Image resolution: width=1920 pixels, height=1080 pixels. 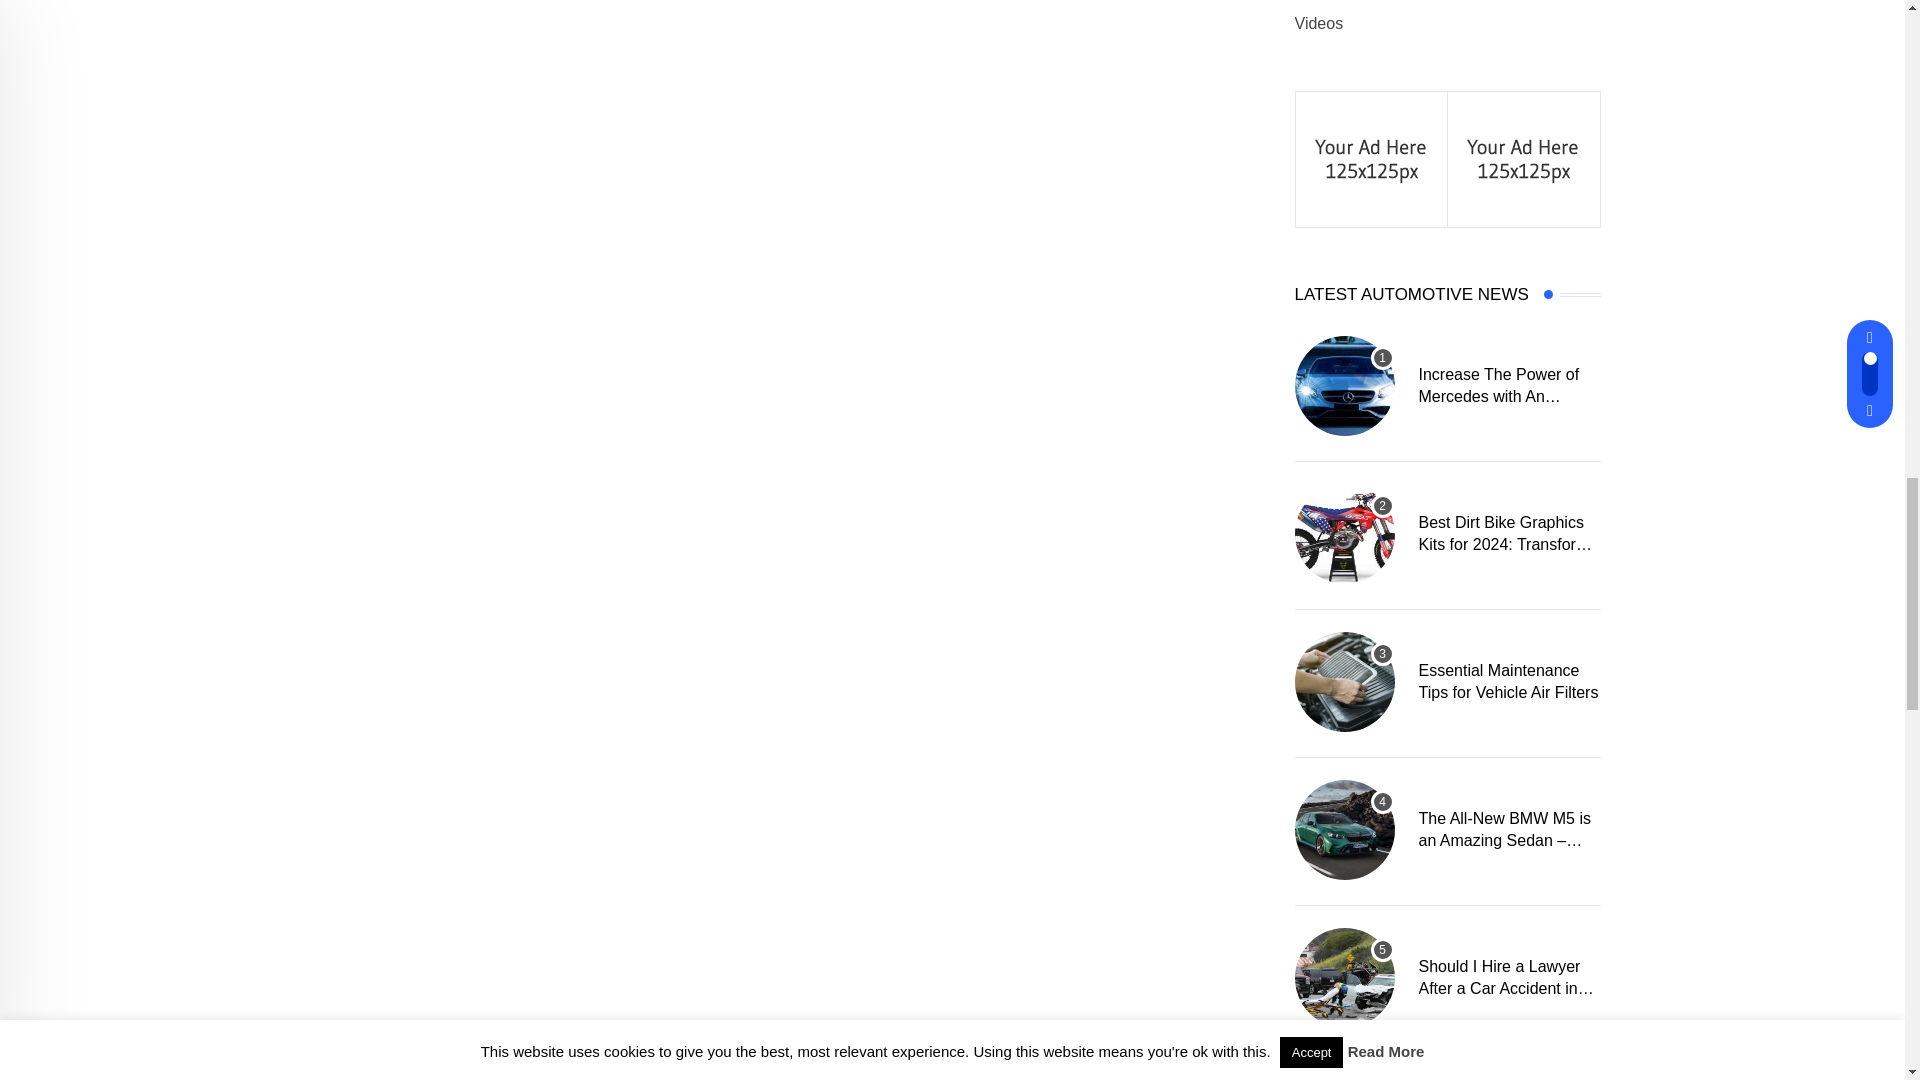 I want to click on Advertise, so click(x=1372, y=158).